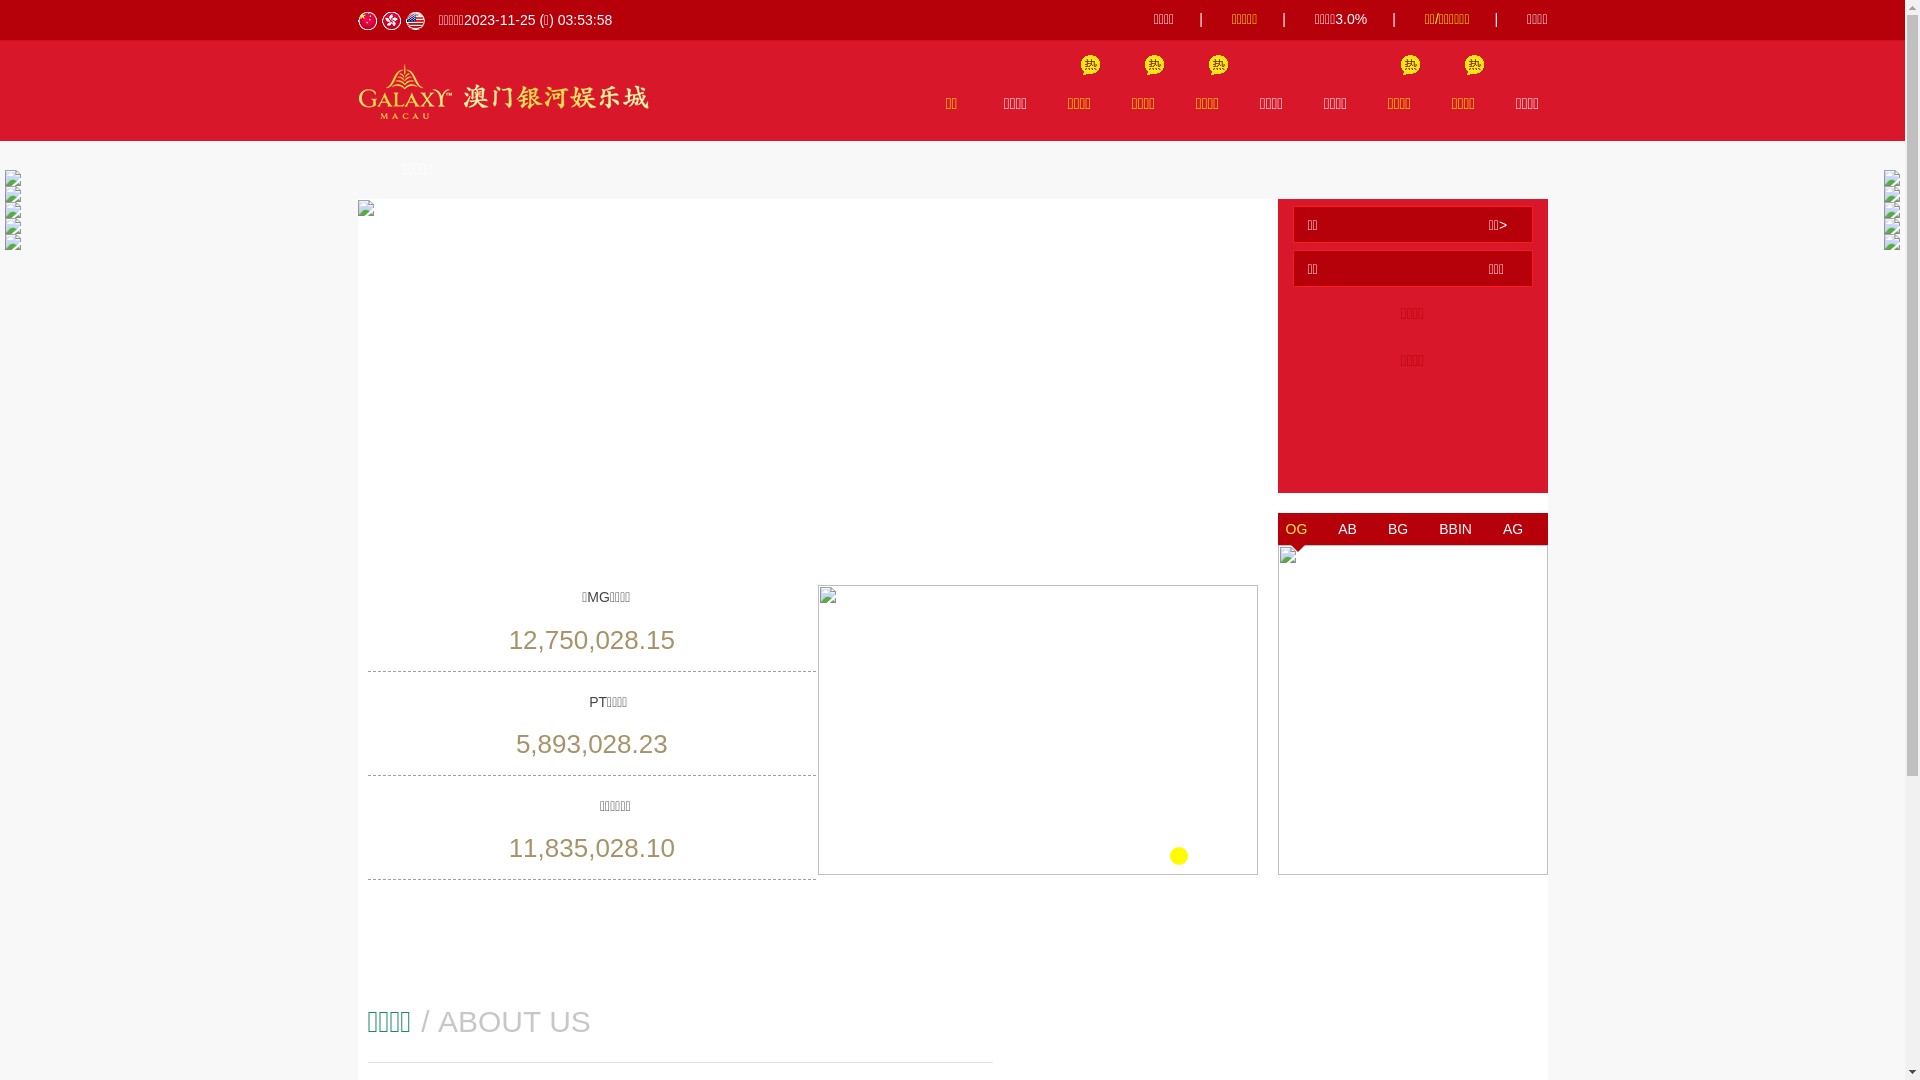  What do you see at coordinates (1456, 529) in the screenshot?
I see `BBIN` at bounding box center [1456, 529].